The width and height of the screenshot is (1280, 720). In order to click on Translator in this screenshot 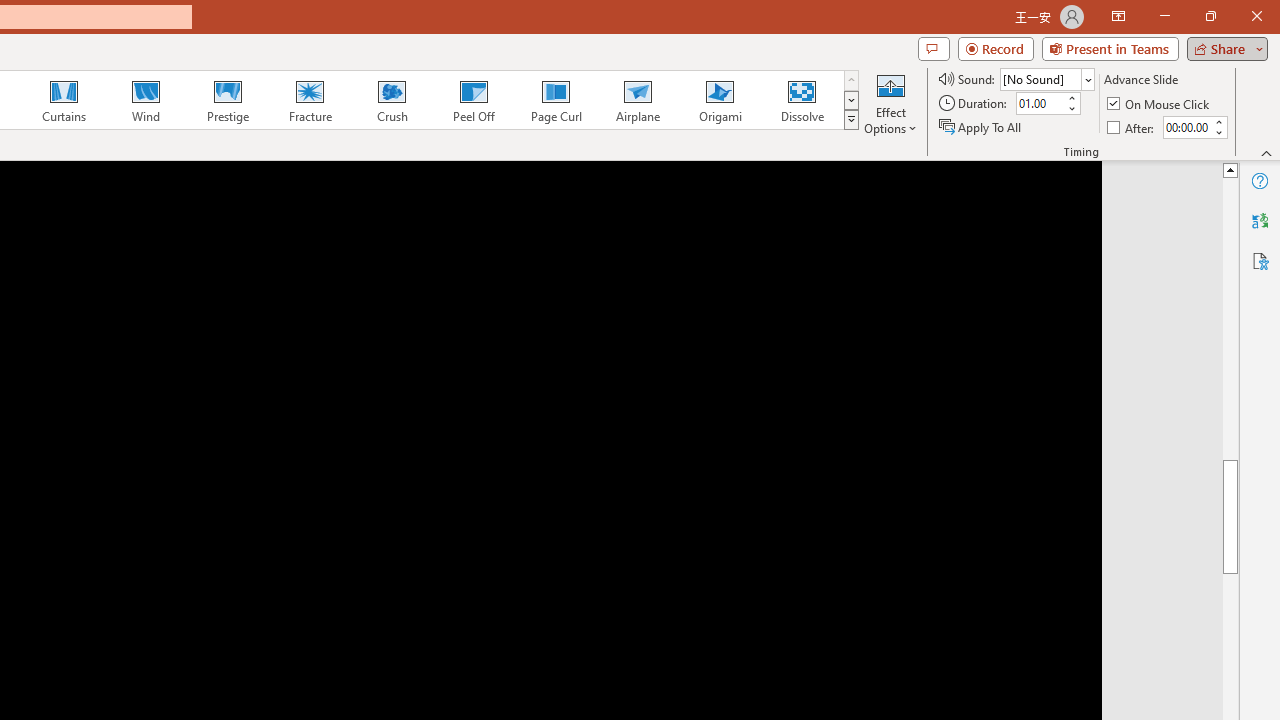, I will do `click(1260, 220)`.